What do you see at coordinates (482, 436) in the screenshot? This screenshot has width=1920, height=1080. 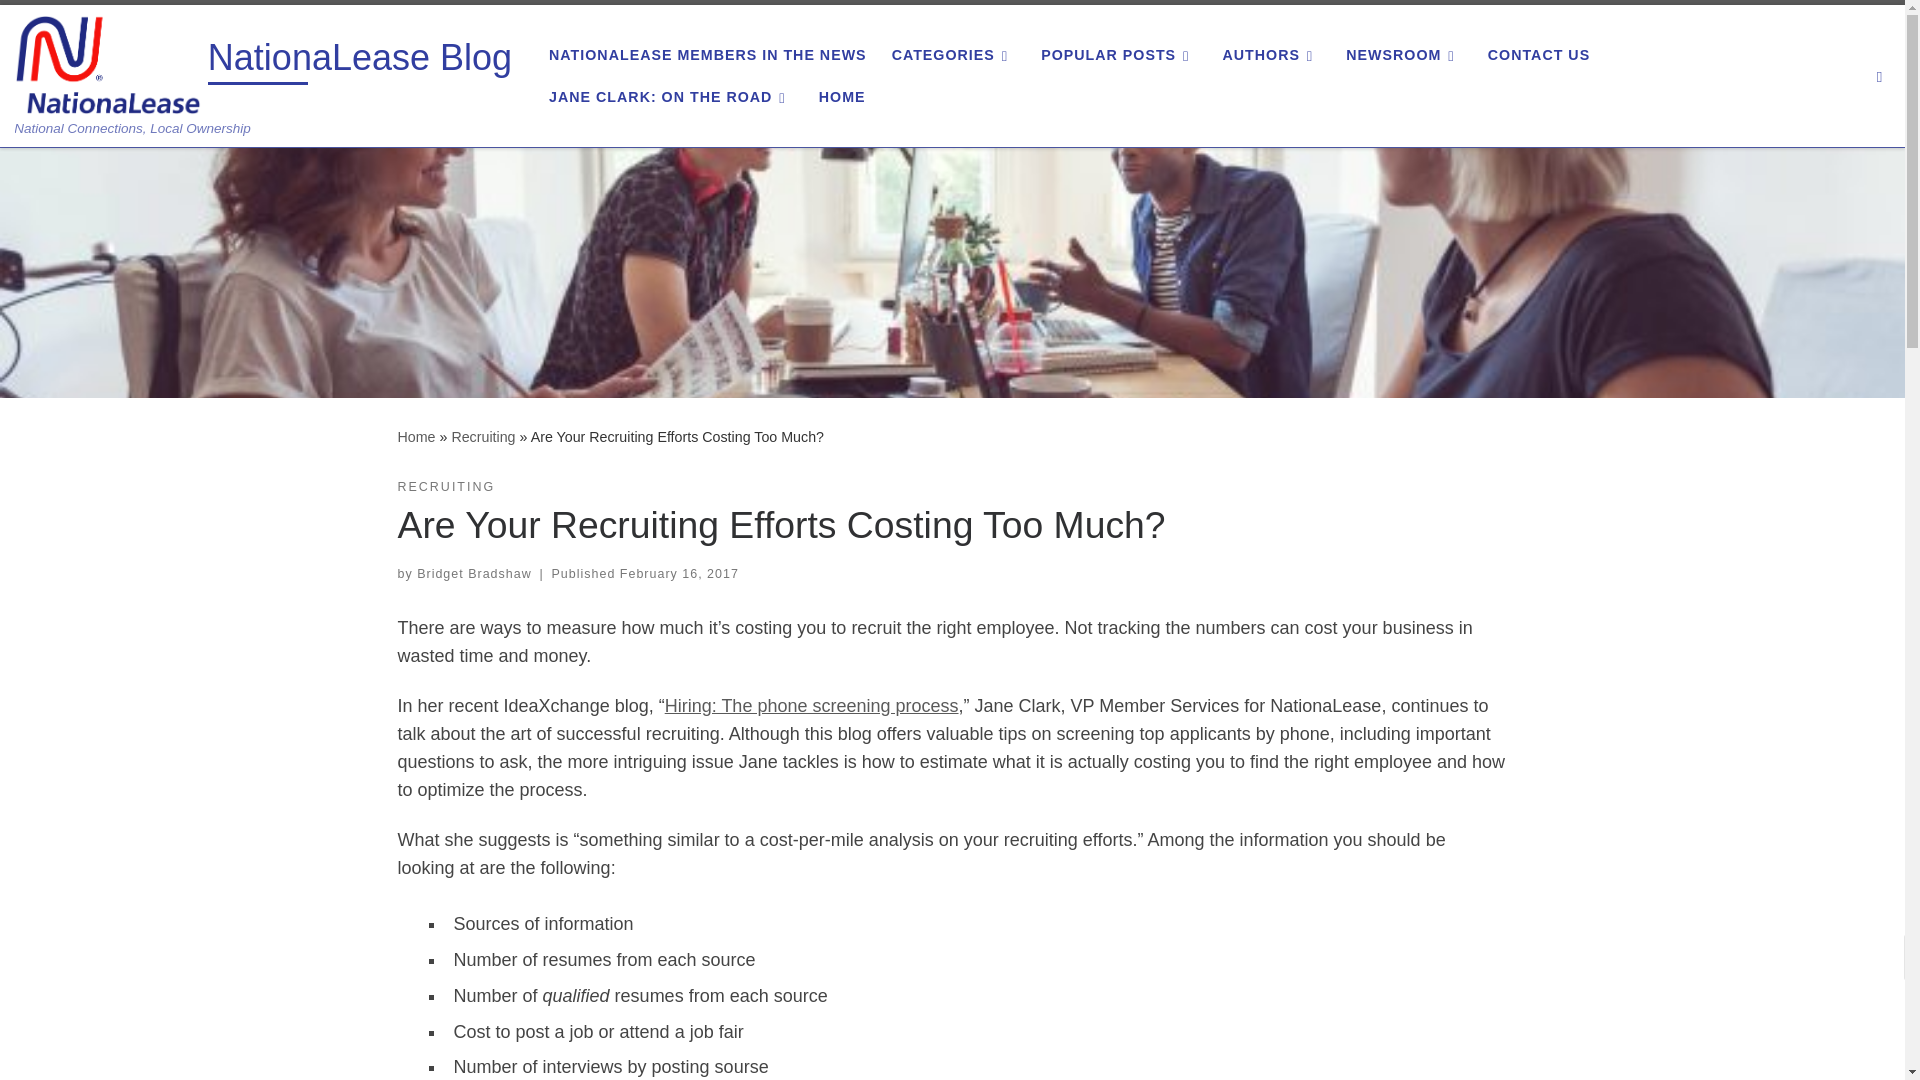 I see `Recruiting` at bounding box center [482, 436].